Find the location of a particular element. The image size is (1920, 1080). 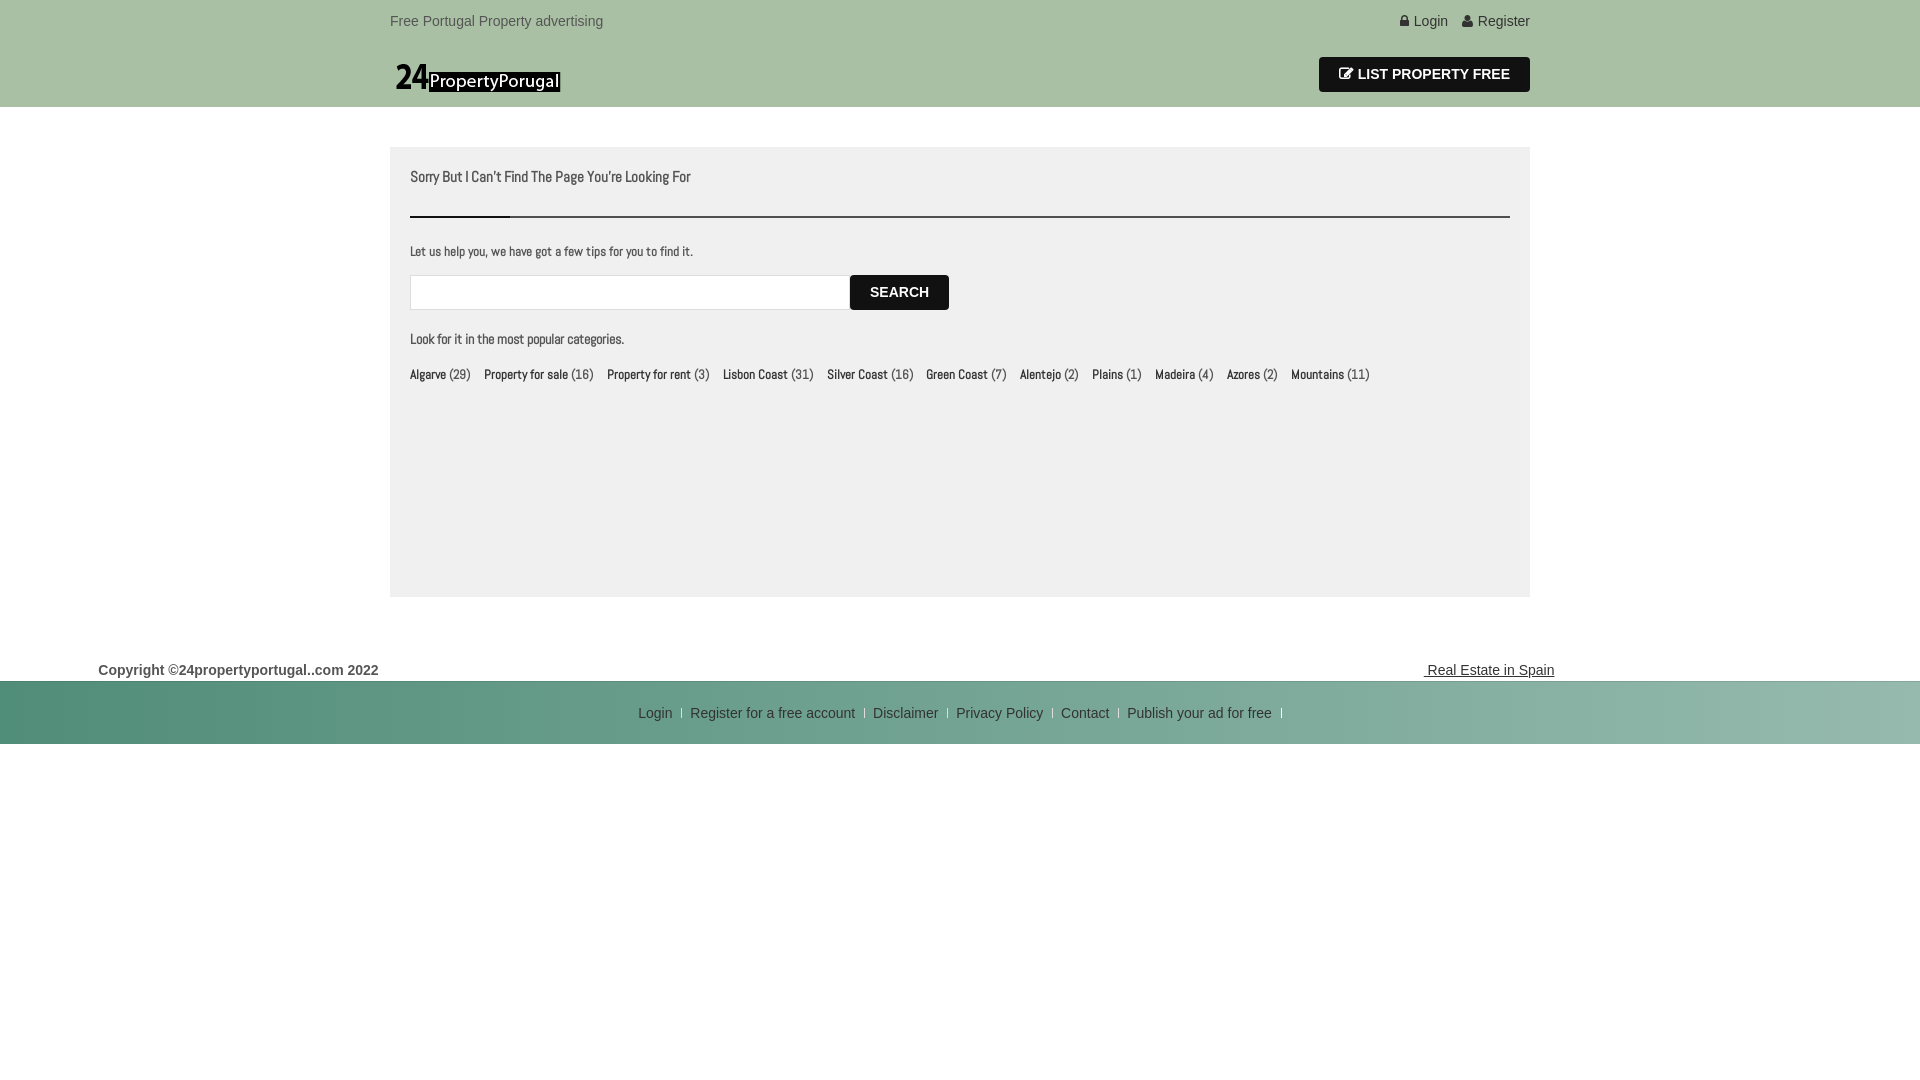

Property for rent is located at coordinates (649, 374).